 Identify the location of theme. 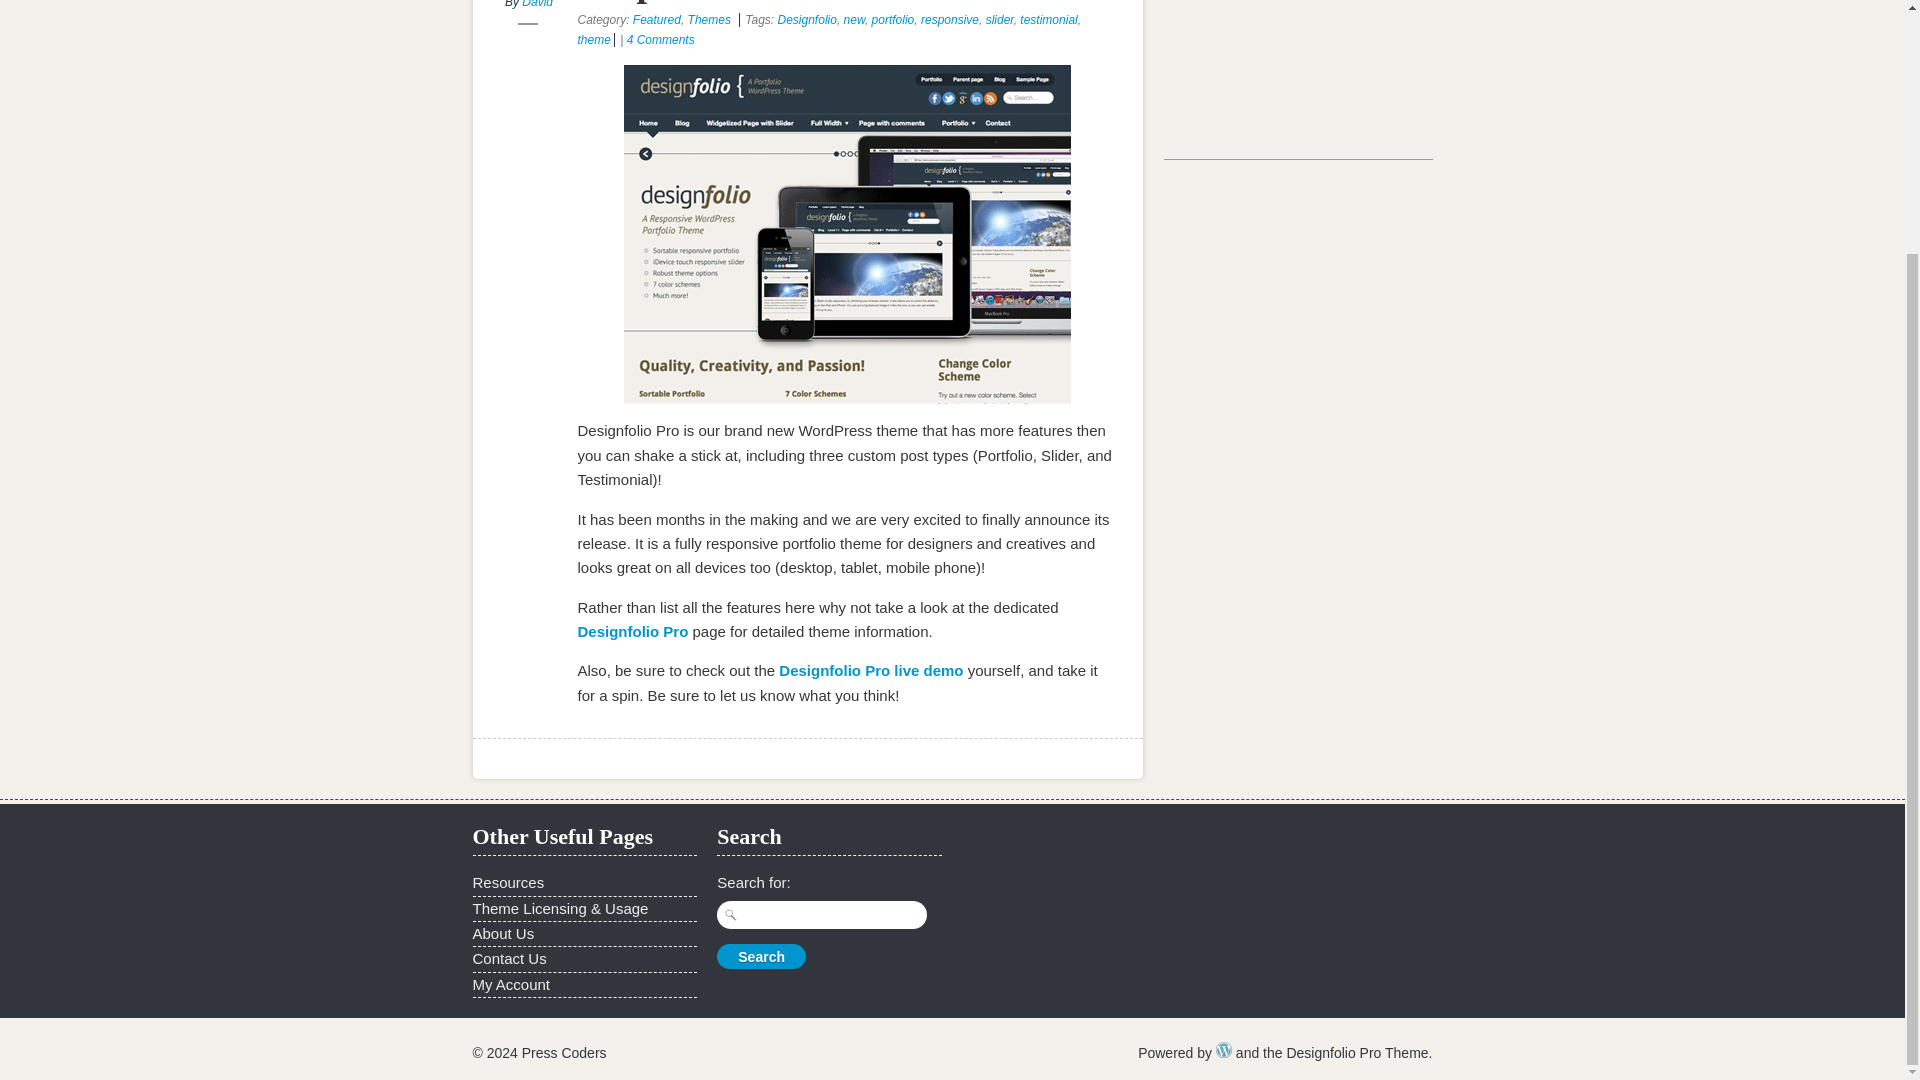
(594, 40).